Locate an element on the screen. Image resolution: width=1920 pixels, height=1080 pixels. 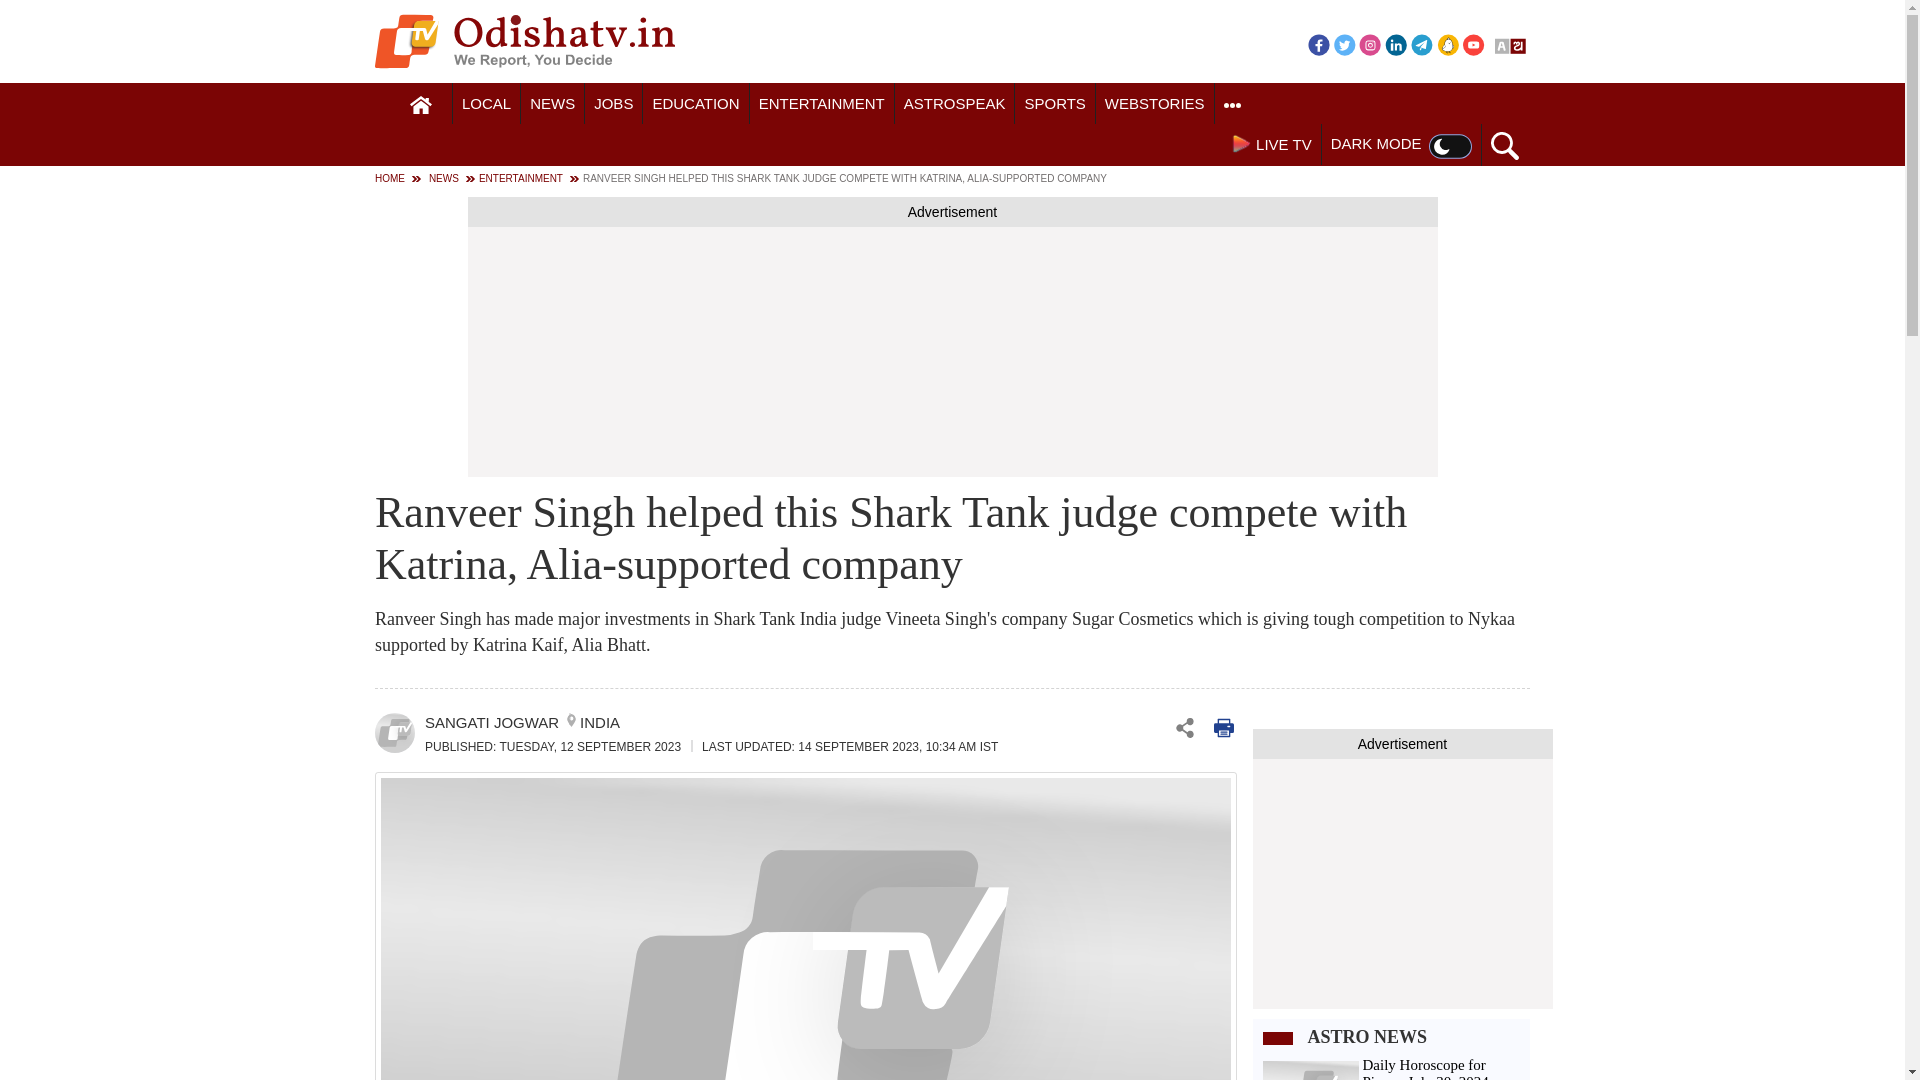
EDUCATION is located at coordinates (696, 104).